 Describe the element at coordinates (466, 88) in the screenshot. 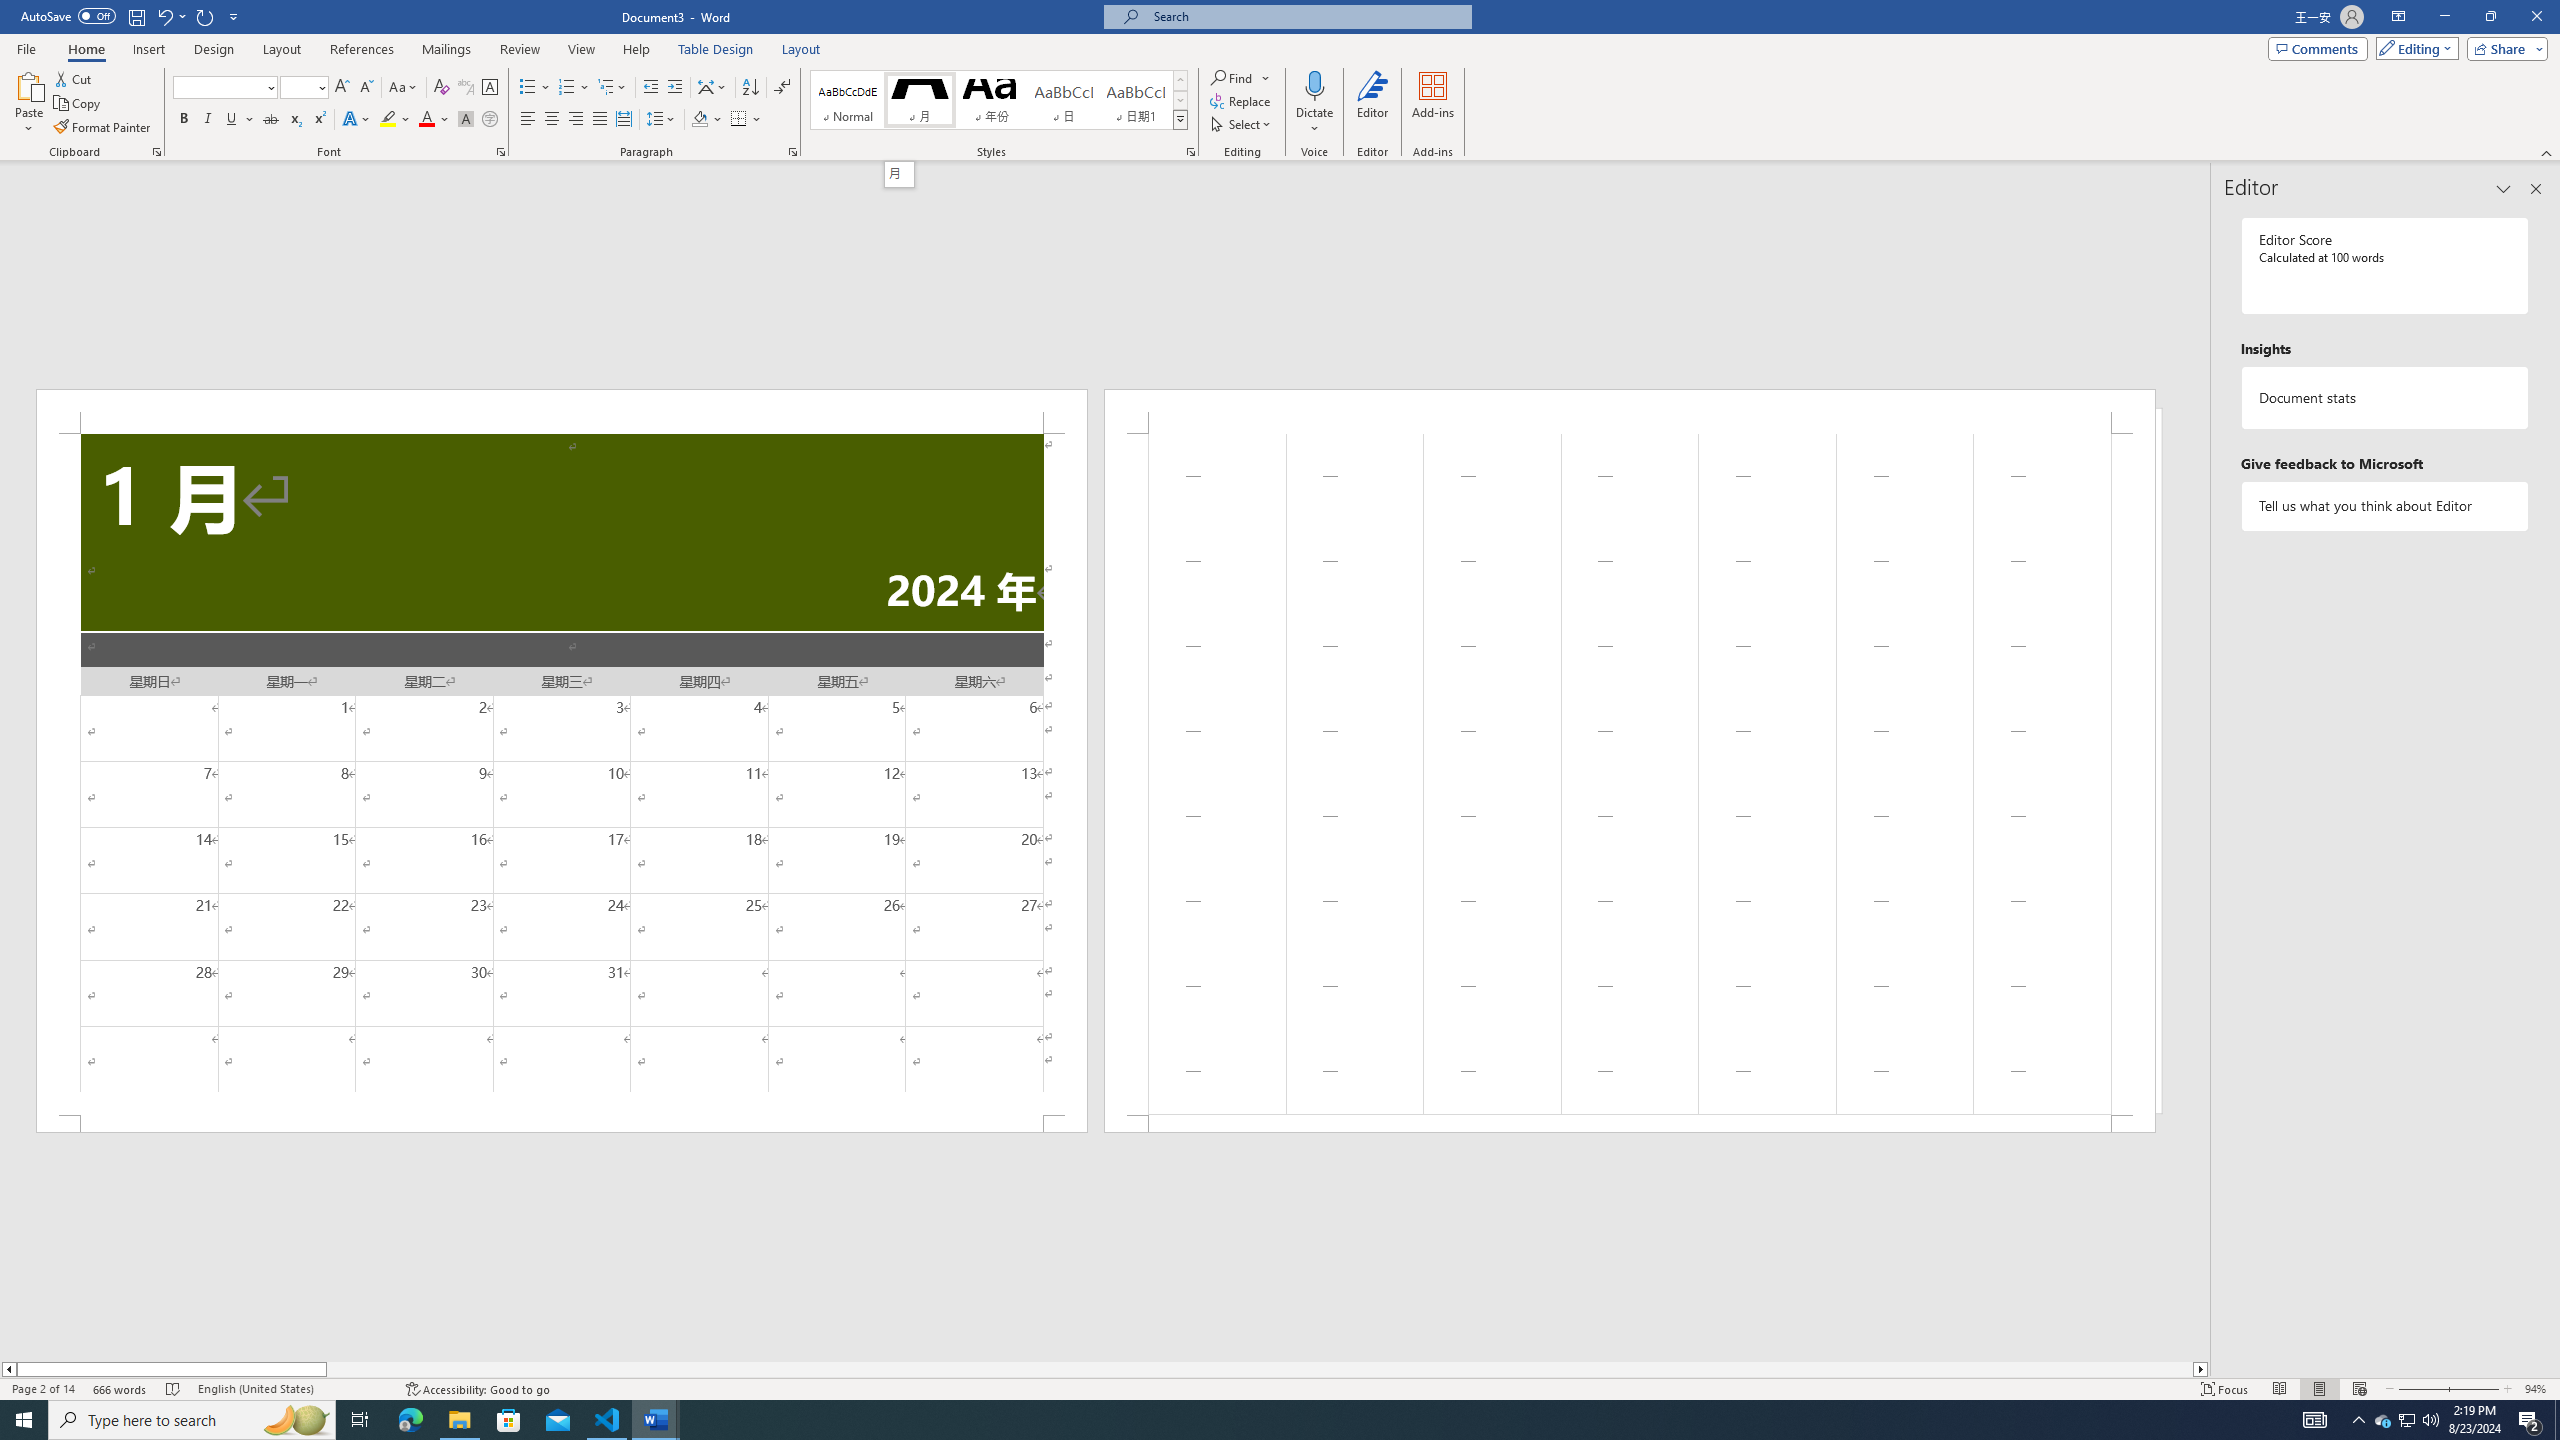

I see `Phonetic Guide...` at that location.